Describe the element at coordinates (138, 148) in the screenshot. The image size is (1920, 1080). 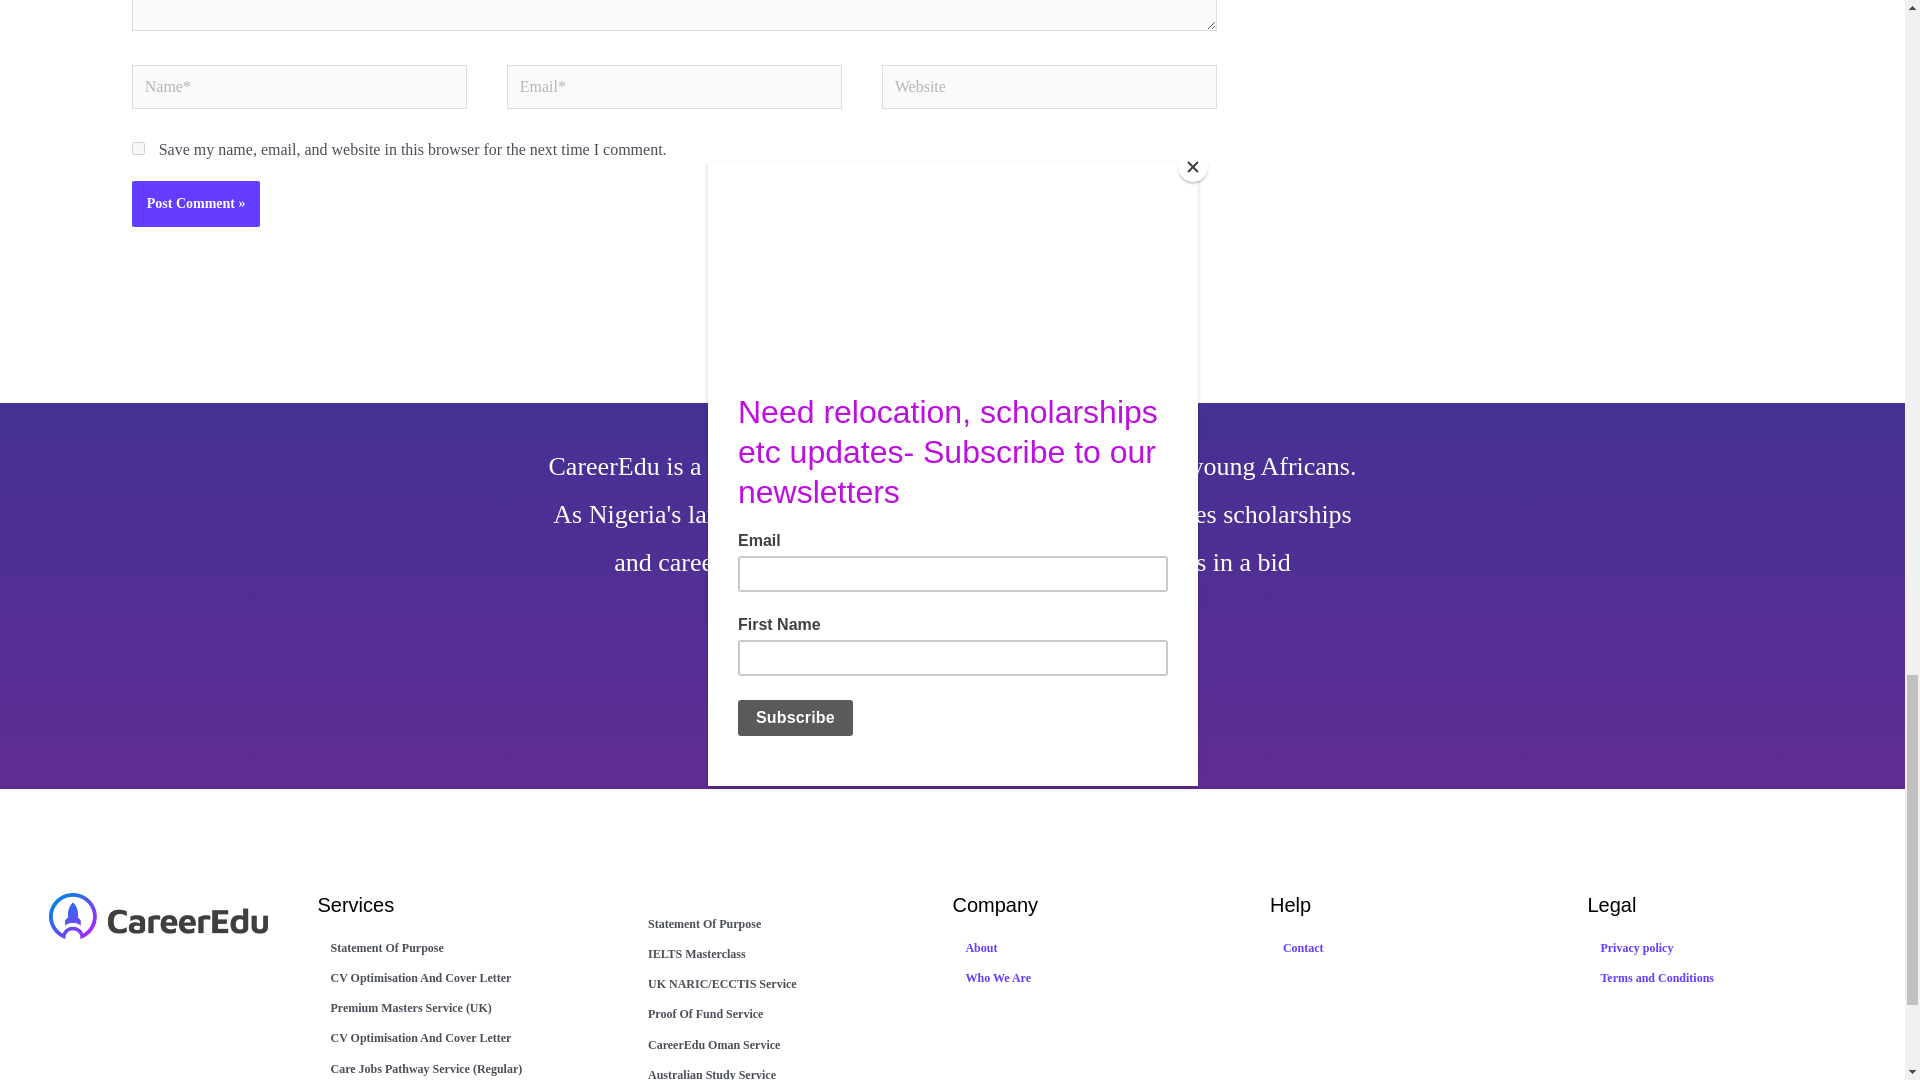
I see `yes` at that location.